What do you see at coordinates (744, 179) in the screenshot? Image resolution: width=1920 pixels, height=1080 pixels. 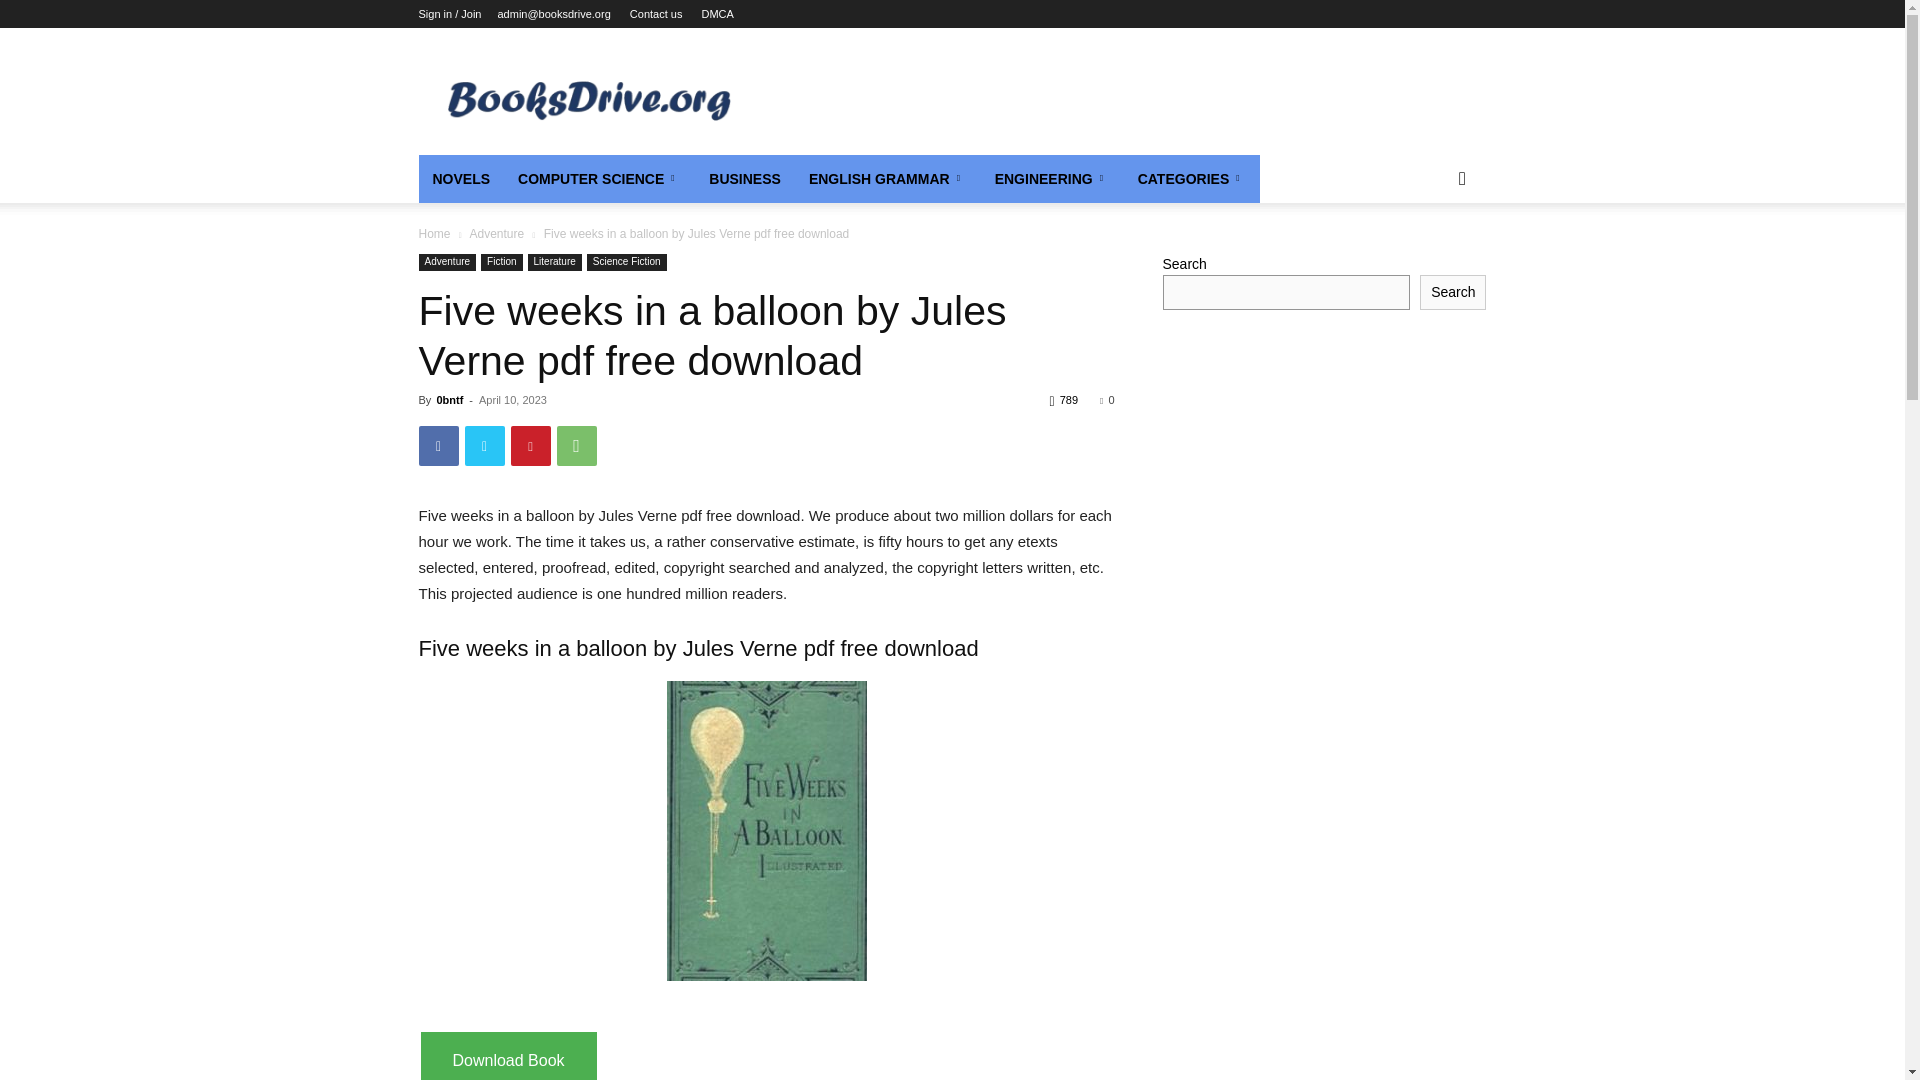 I see `BUSINESS` at bounding box center [744, 179].